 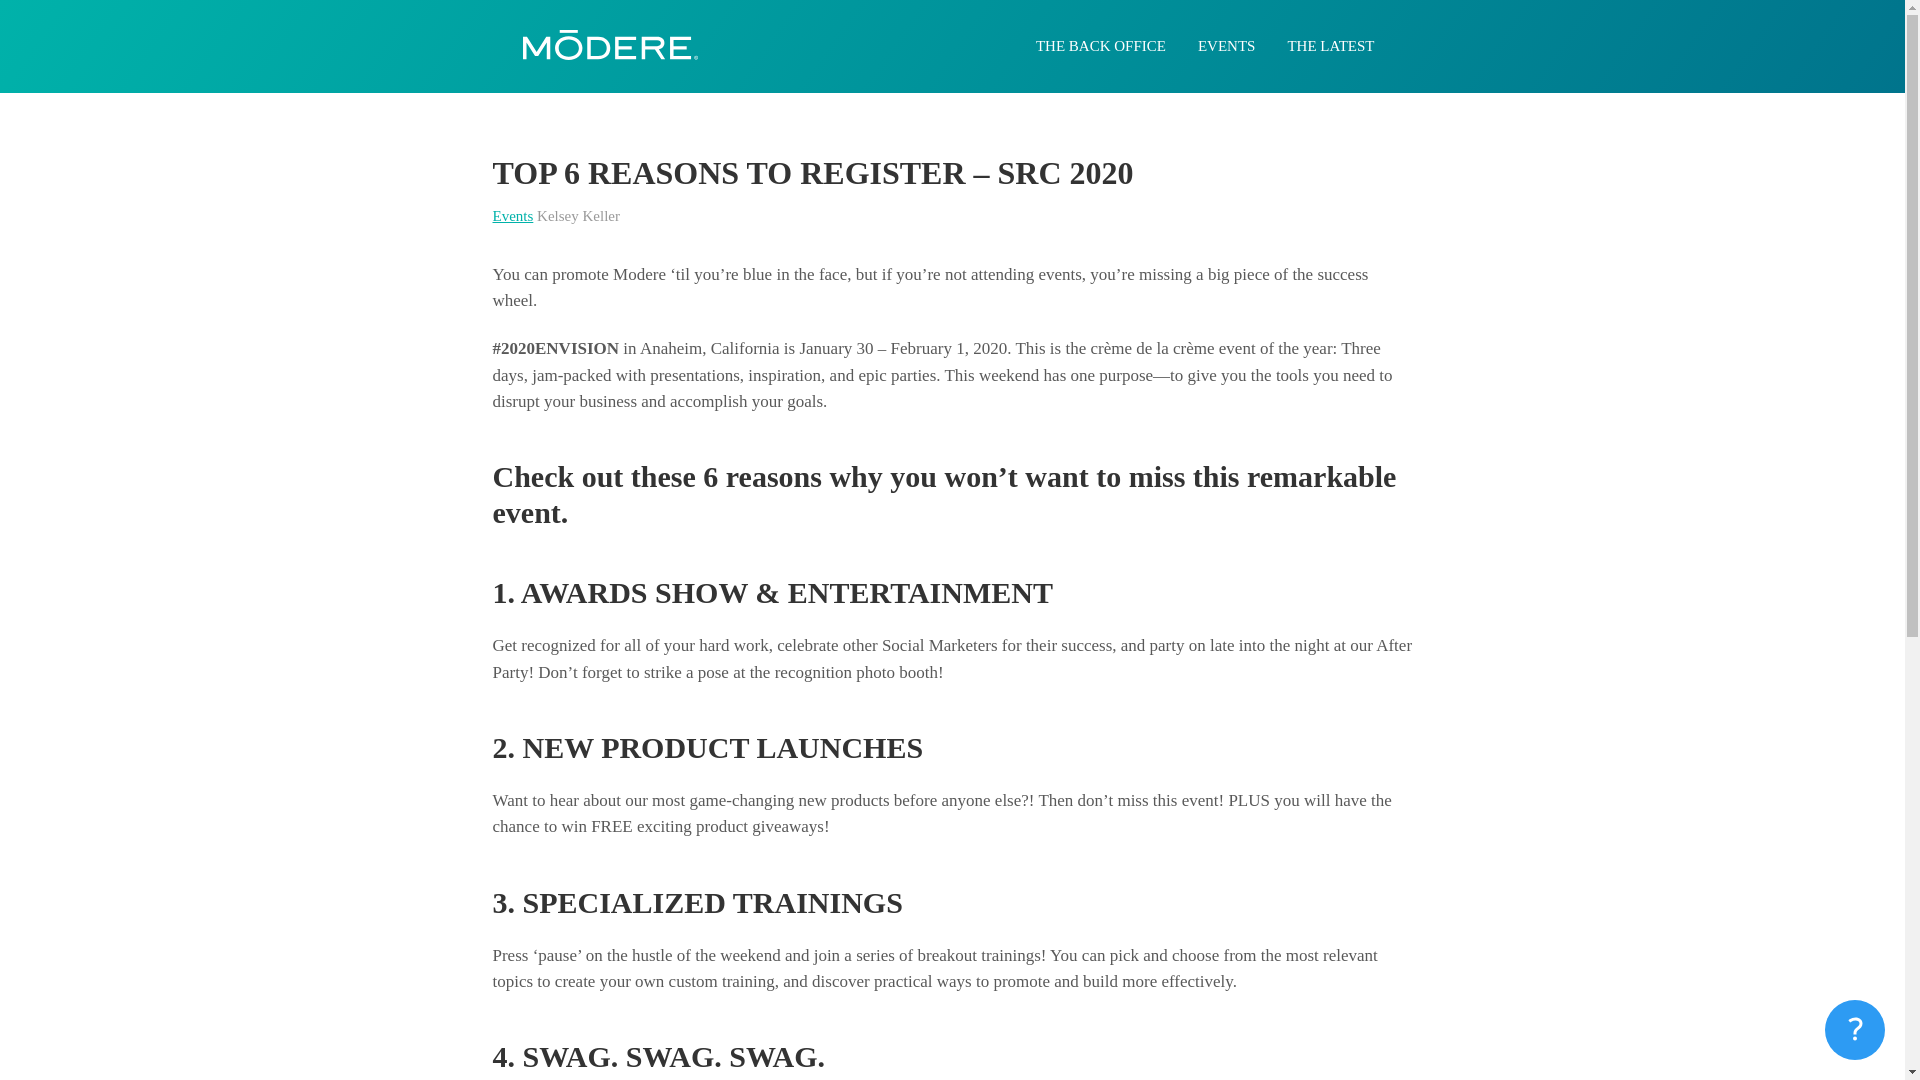 What do you see at coordinates (1330, 46) in the screenshot?
I see `Modere The Latest` at bounding box center [1330, 46].